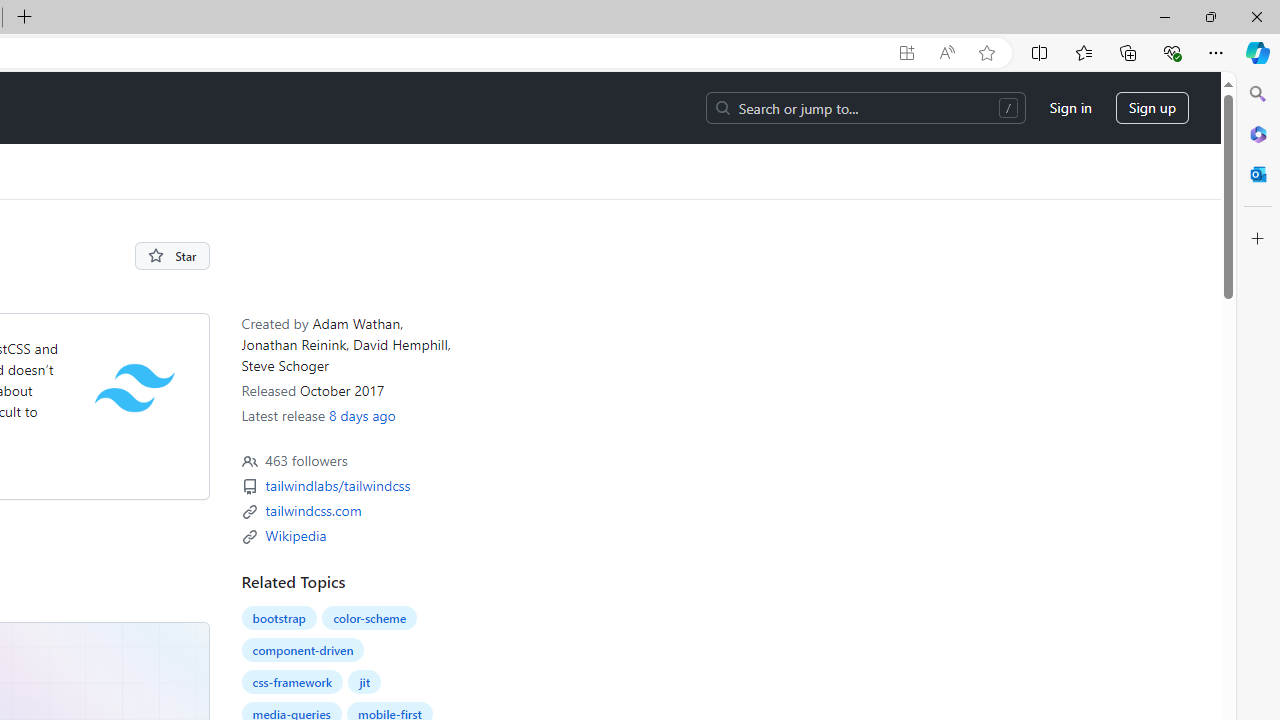  Describe the element at coordinates (134, 387) in the screenshot. I see `tailwind logo` at that location.